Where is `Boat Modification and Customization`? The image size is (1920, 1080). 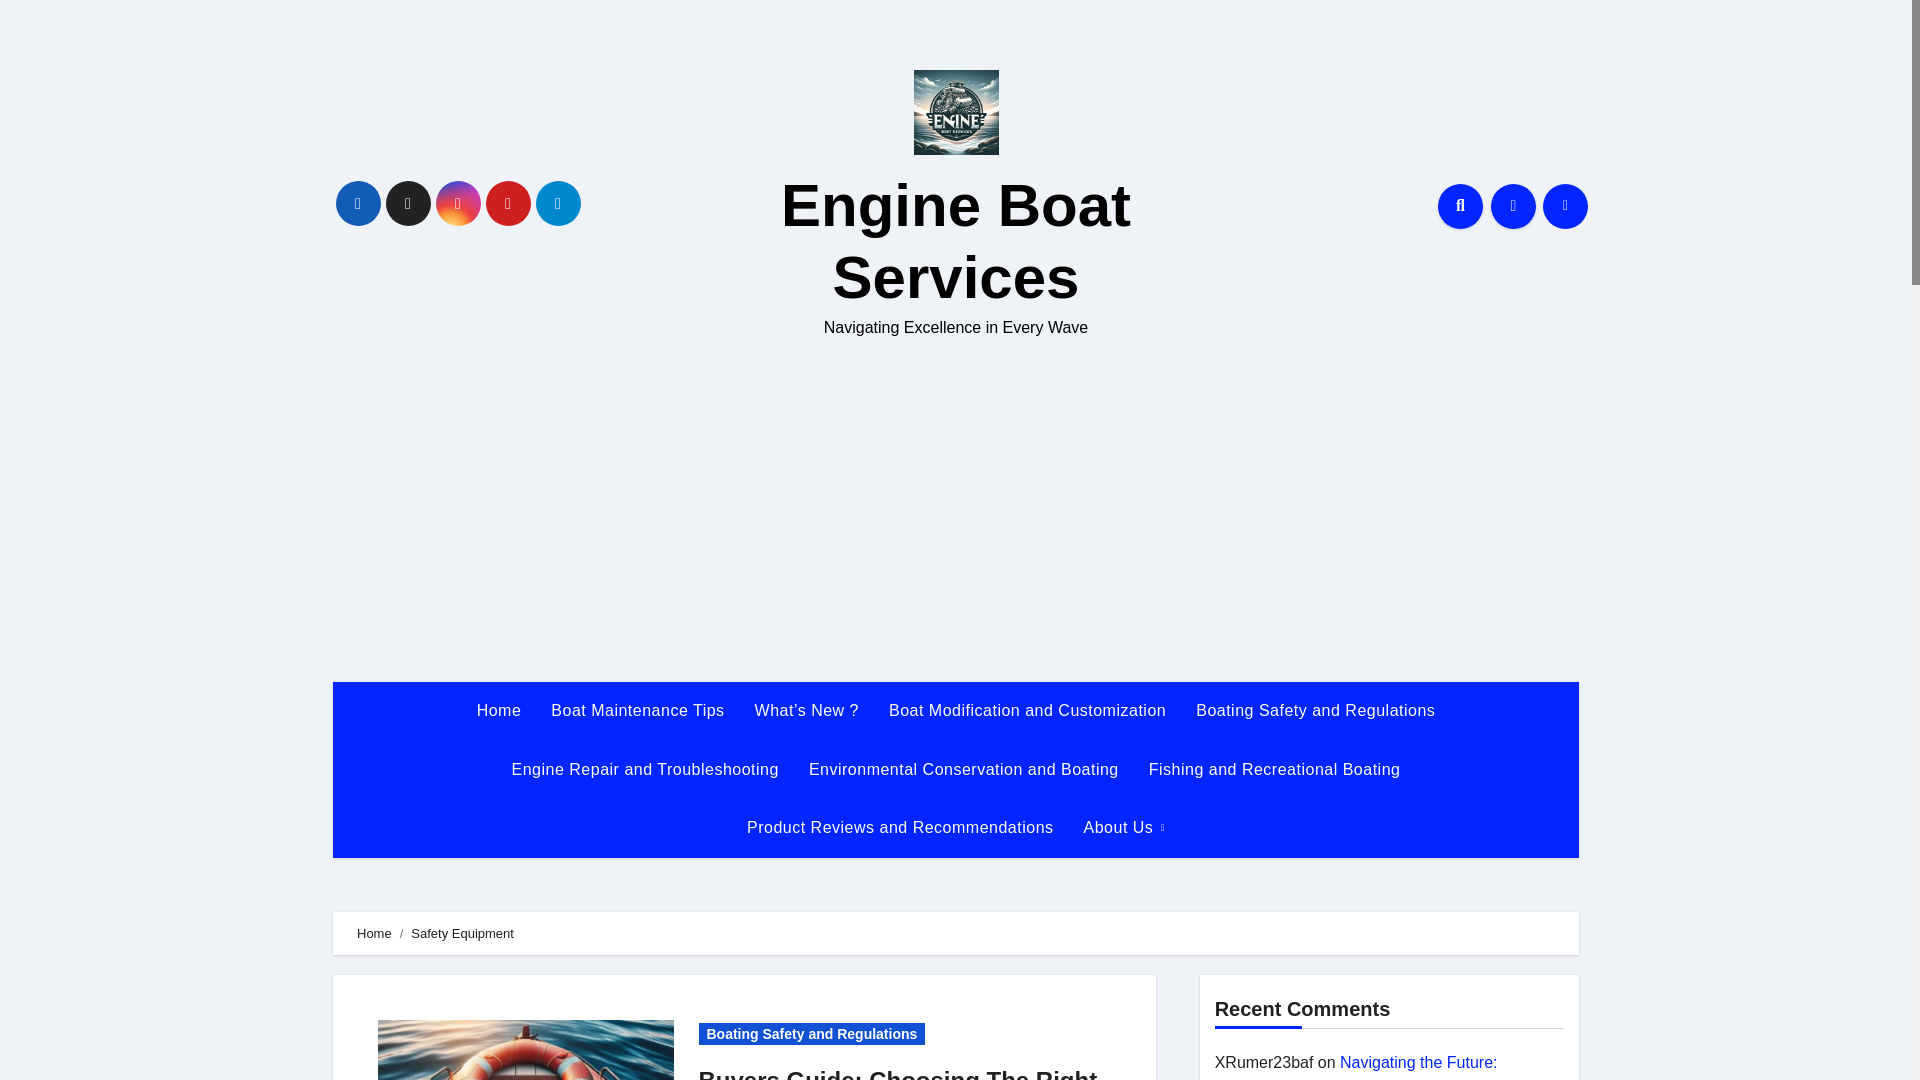 Boat Modification and Customization is located at coordinates (1026, 710).